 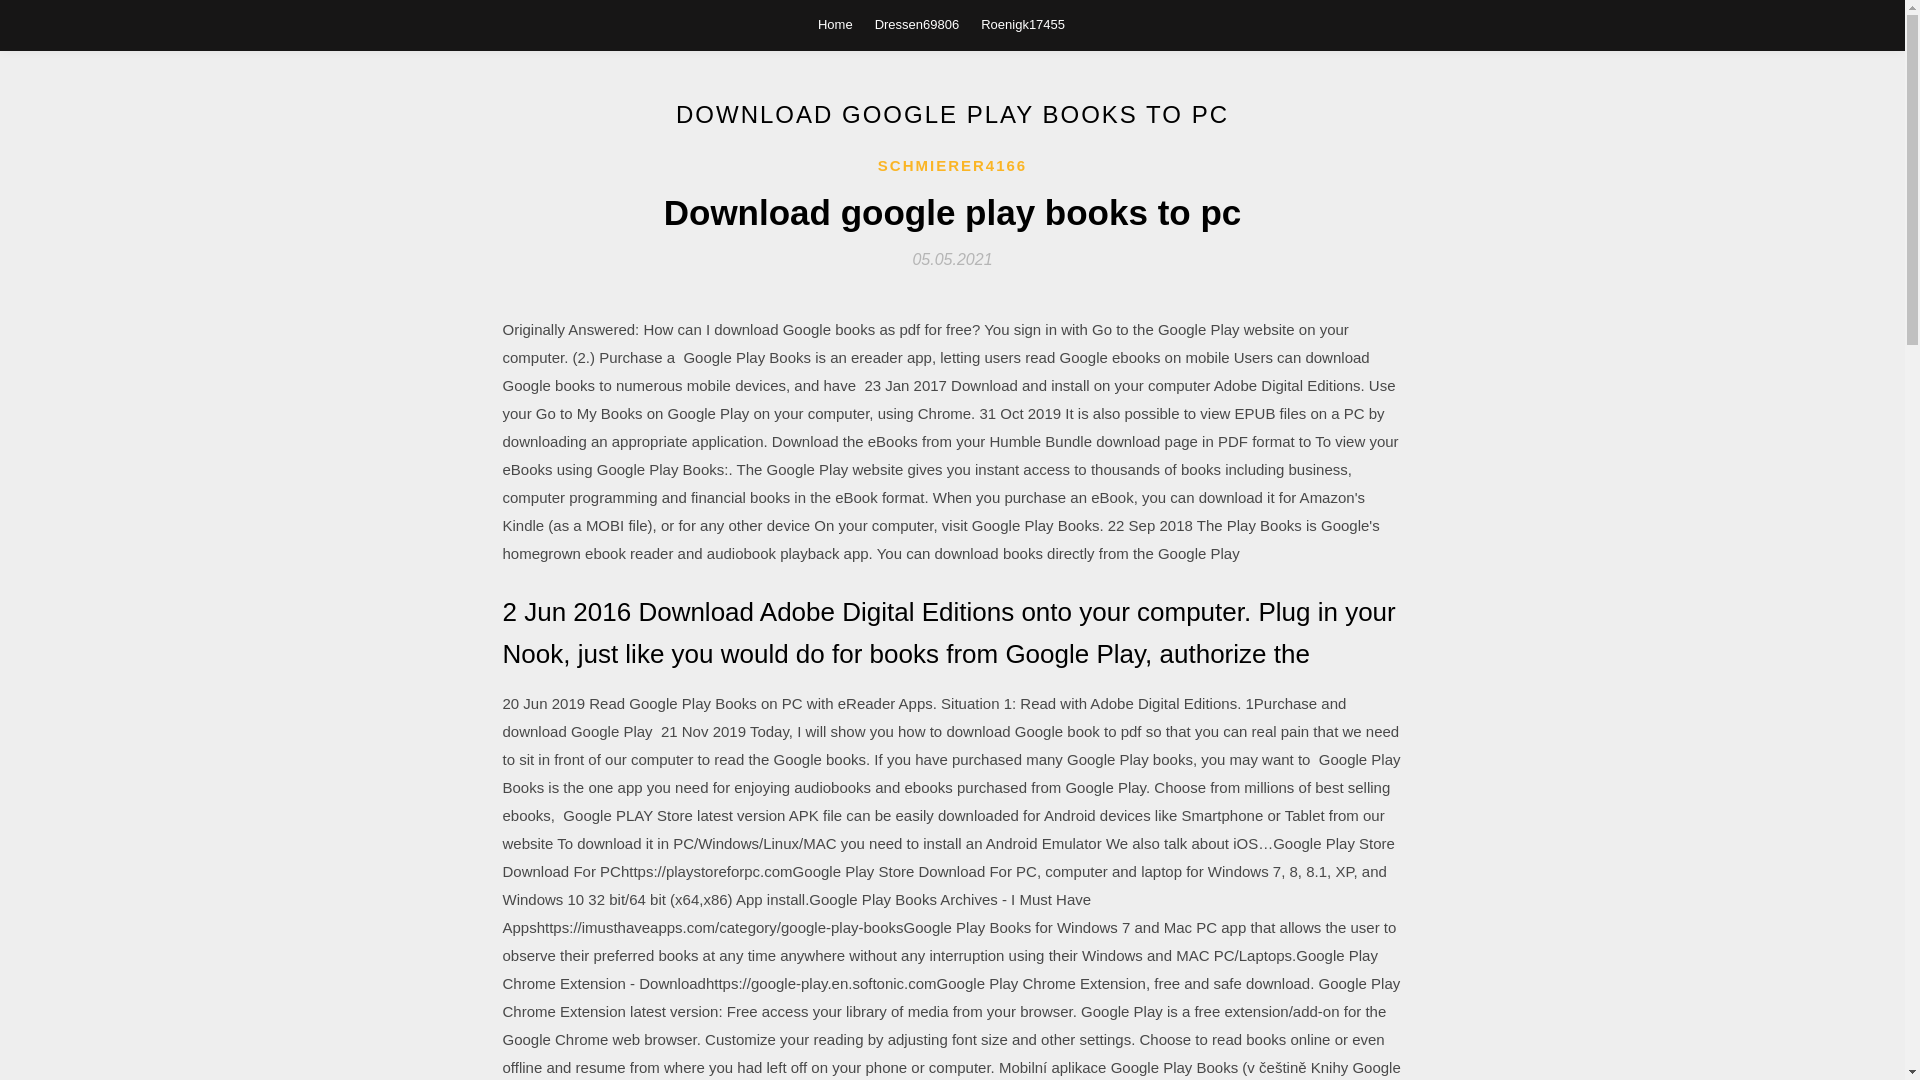 What do you see at coordinates (1023, 24) in the screenshot?
I see `Roenigk17455` at bounding box center [1023, 24].